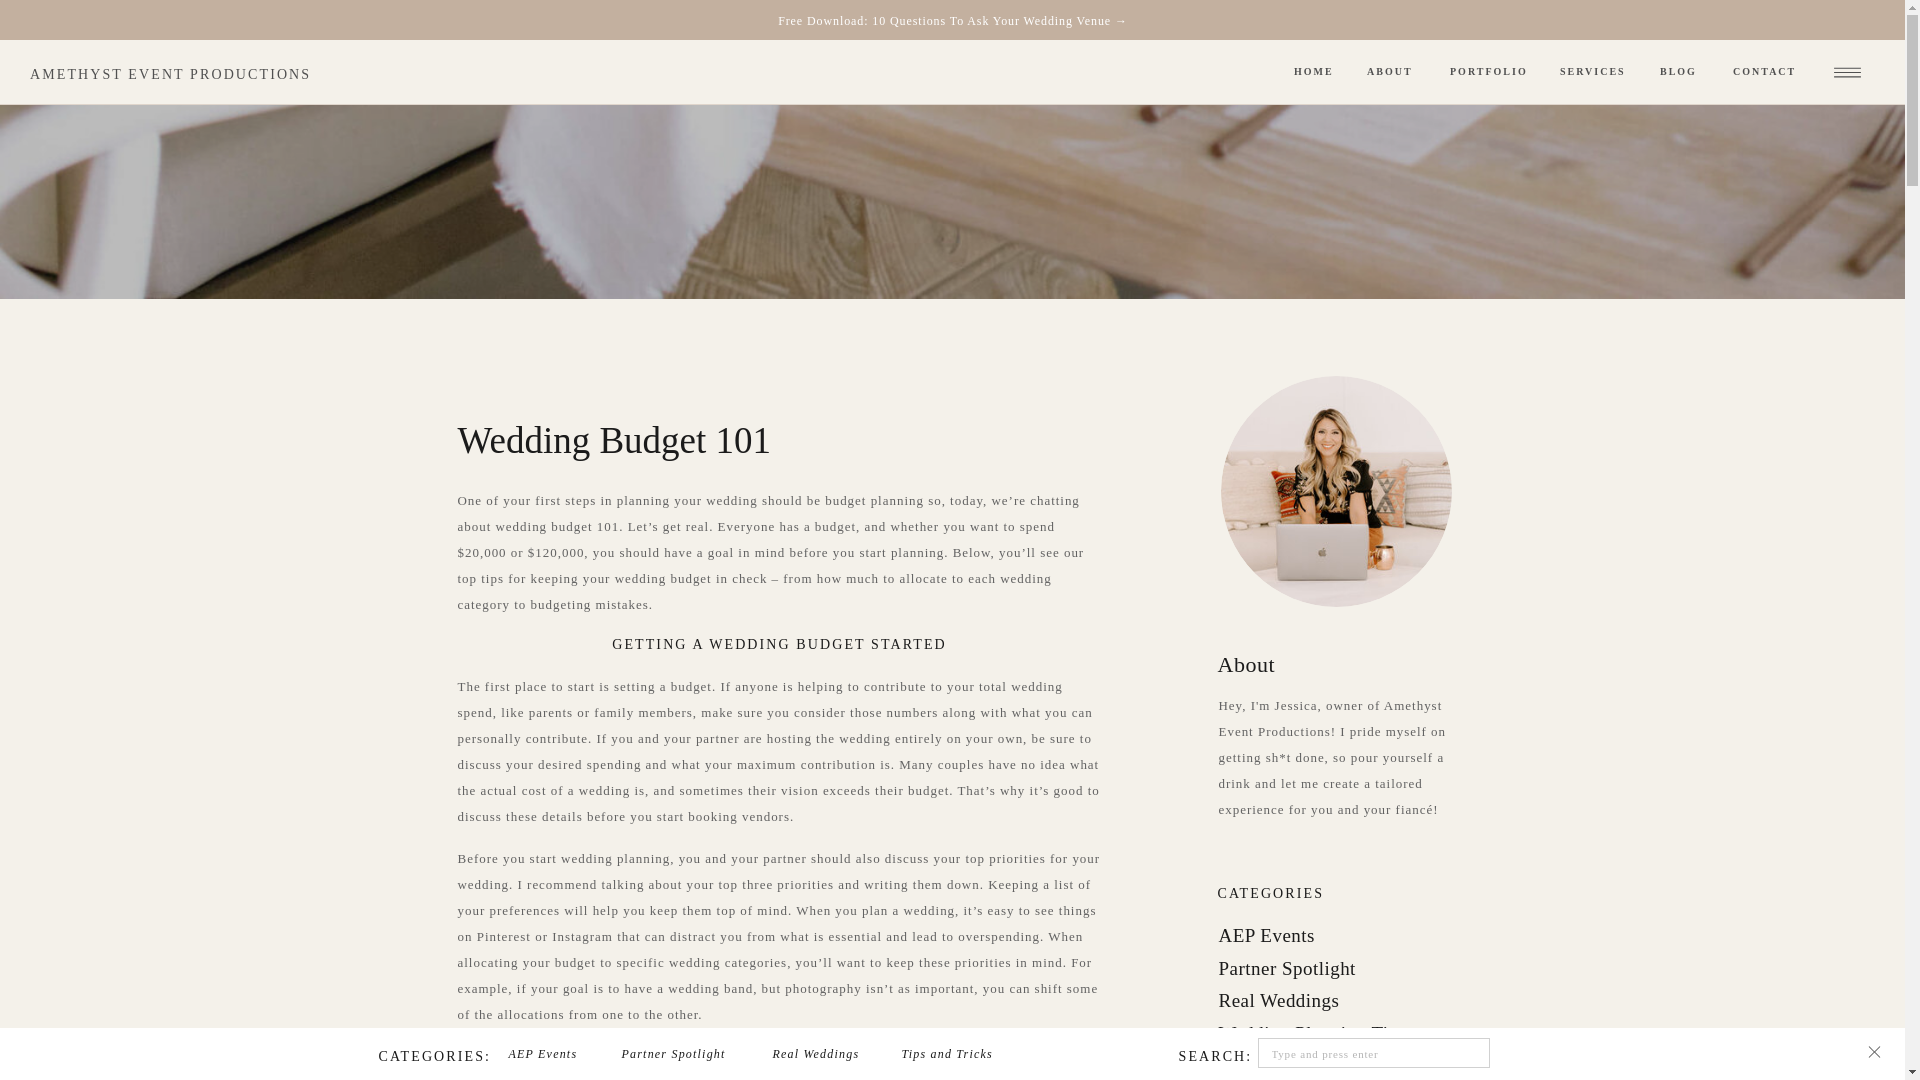 The image size is (1920, 1080). I want to click on Real Weddings, so click(1335, 1002).